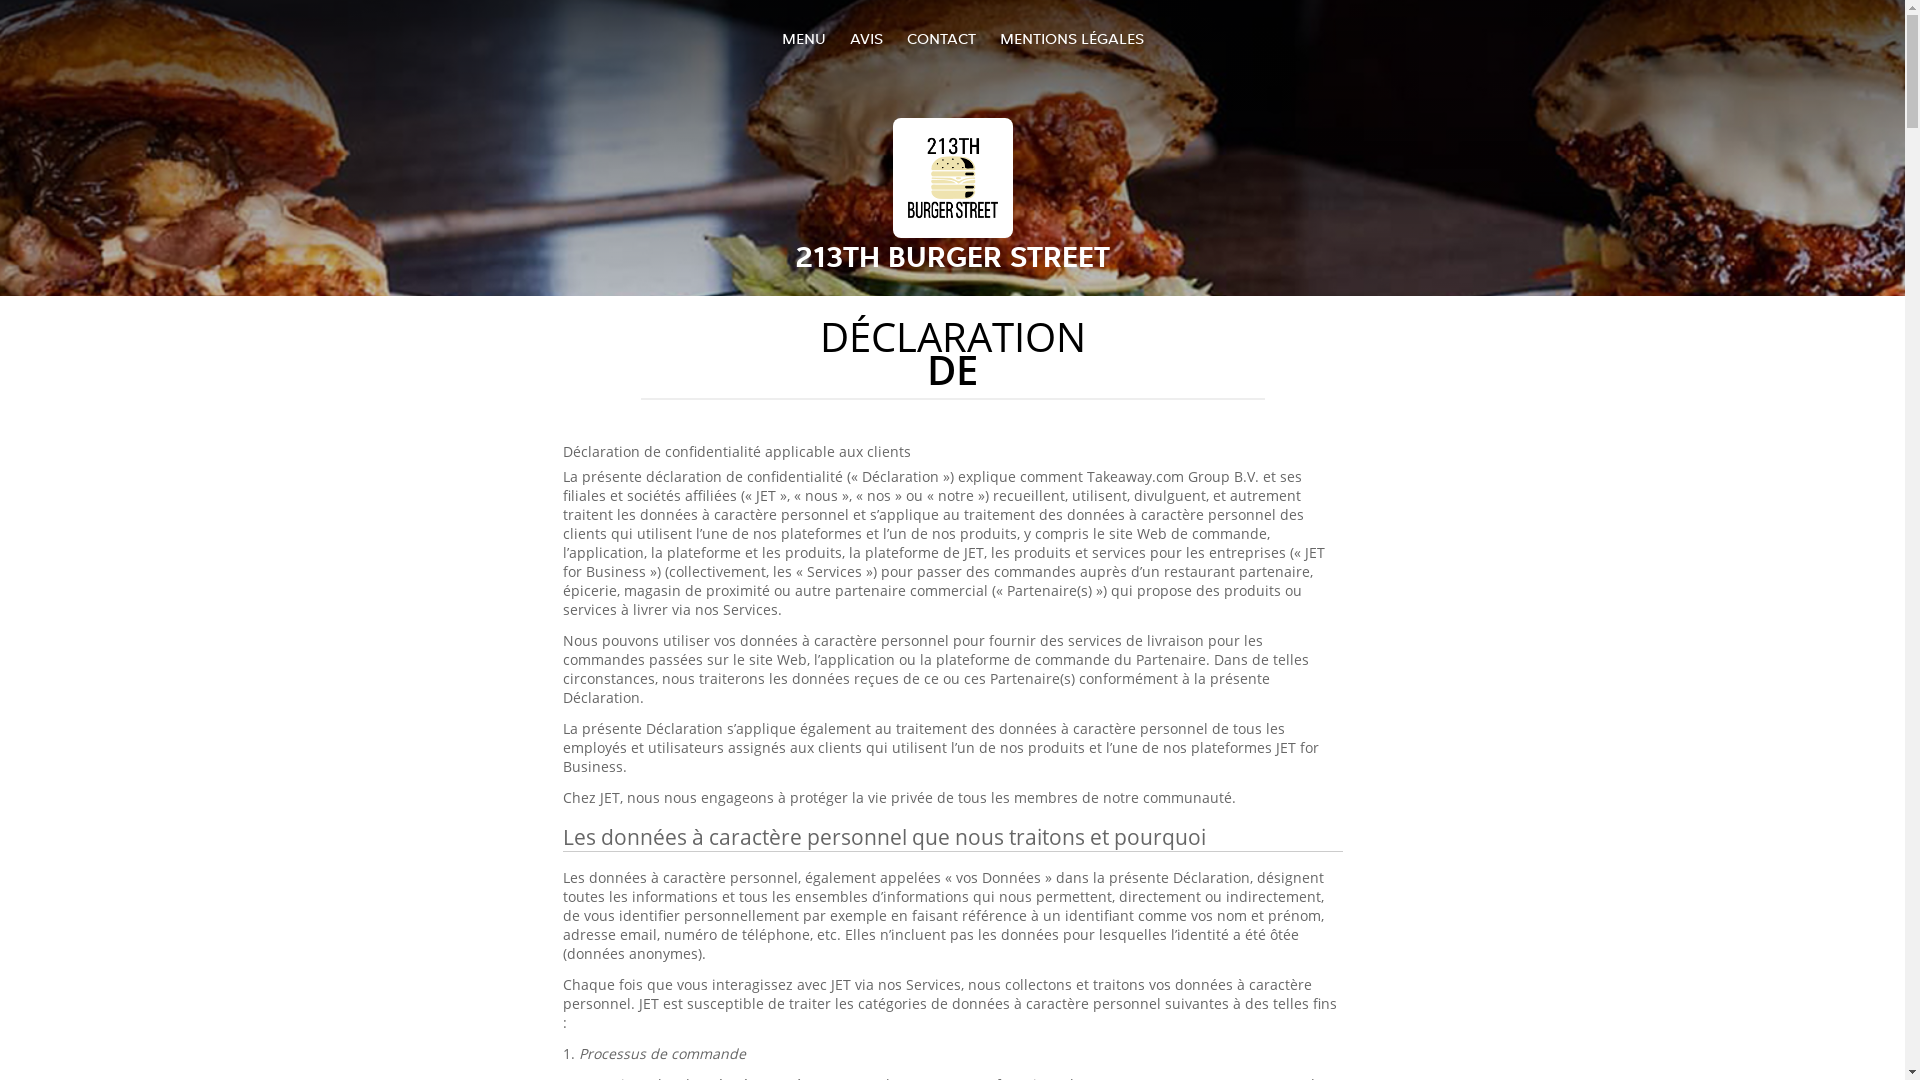 This screenshot has height=1080, width=1920. Describe the element at coordinates (940, 38) in the screenshot. I see `CONTACT` at that location.